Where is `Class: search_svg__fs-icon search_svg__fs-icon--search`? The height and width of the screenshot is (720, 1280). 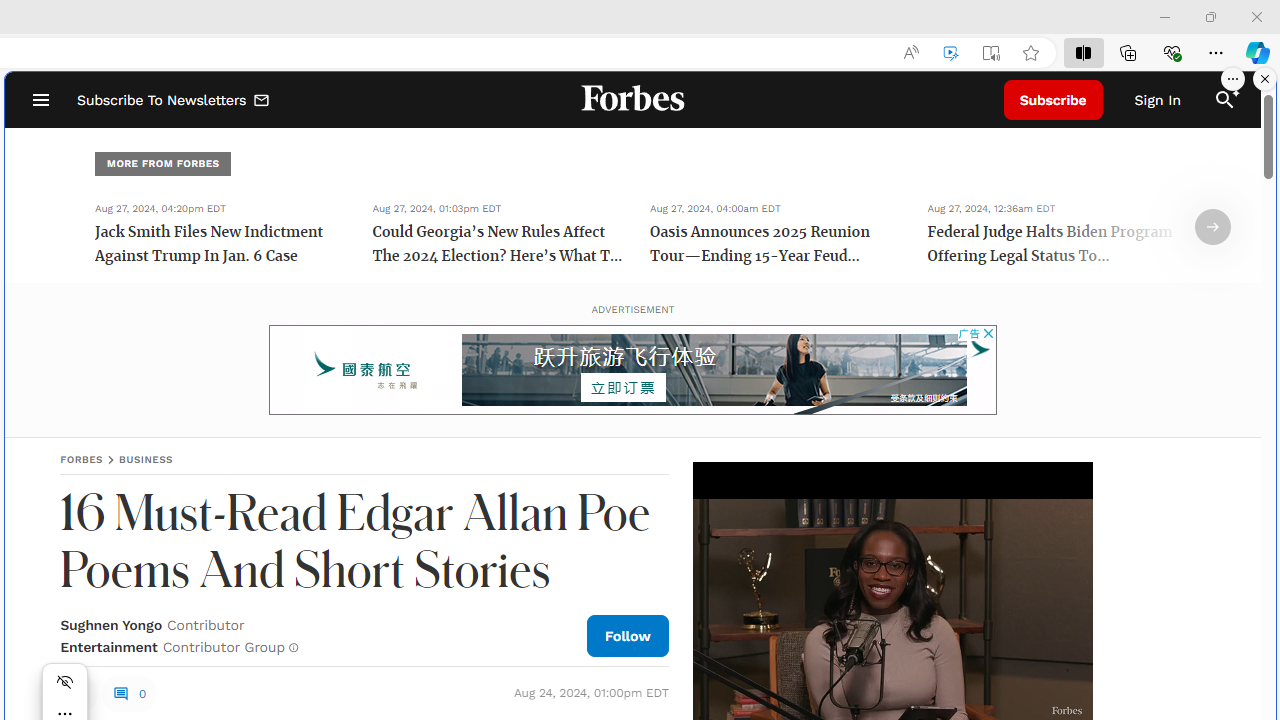 Class: search_svg__fs-icon search_svg__fs-icon--search is located at coordinates (1224, 100).